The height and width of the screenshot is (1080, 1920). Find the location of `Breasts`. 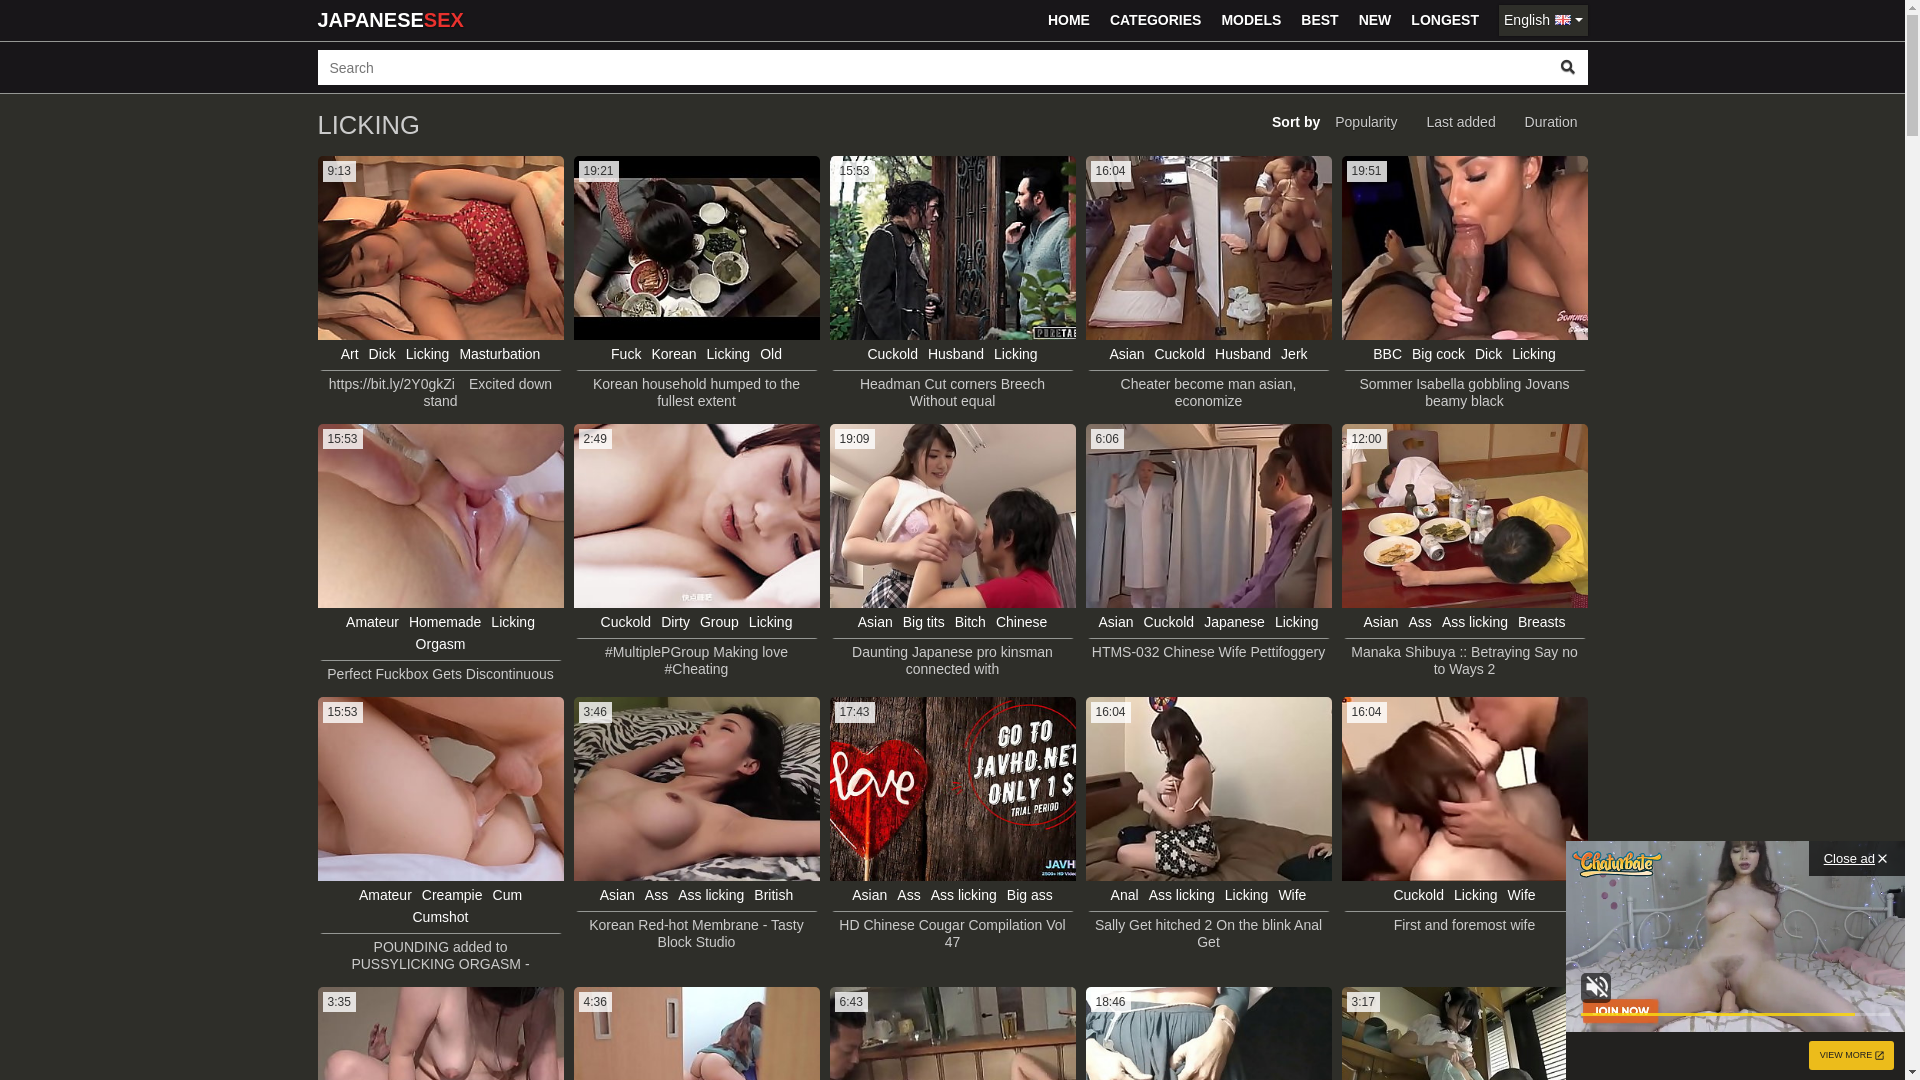

Breasts is located at coordinates (1542, 622).